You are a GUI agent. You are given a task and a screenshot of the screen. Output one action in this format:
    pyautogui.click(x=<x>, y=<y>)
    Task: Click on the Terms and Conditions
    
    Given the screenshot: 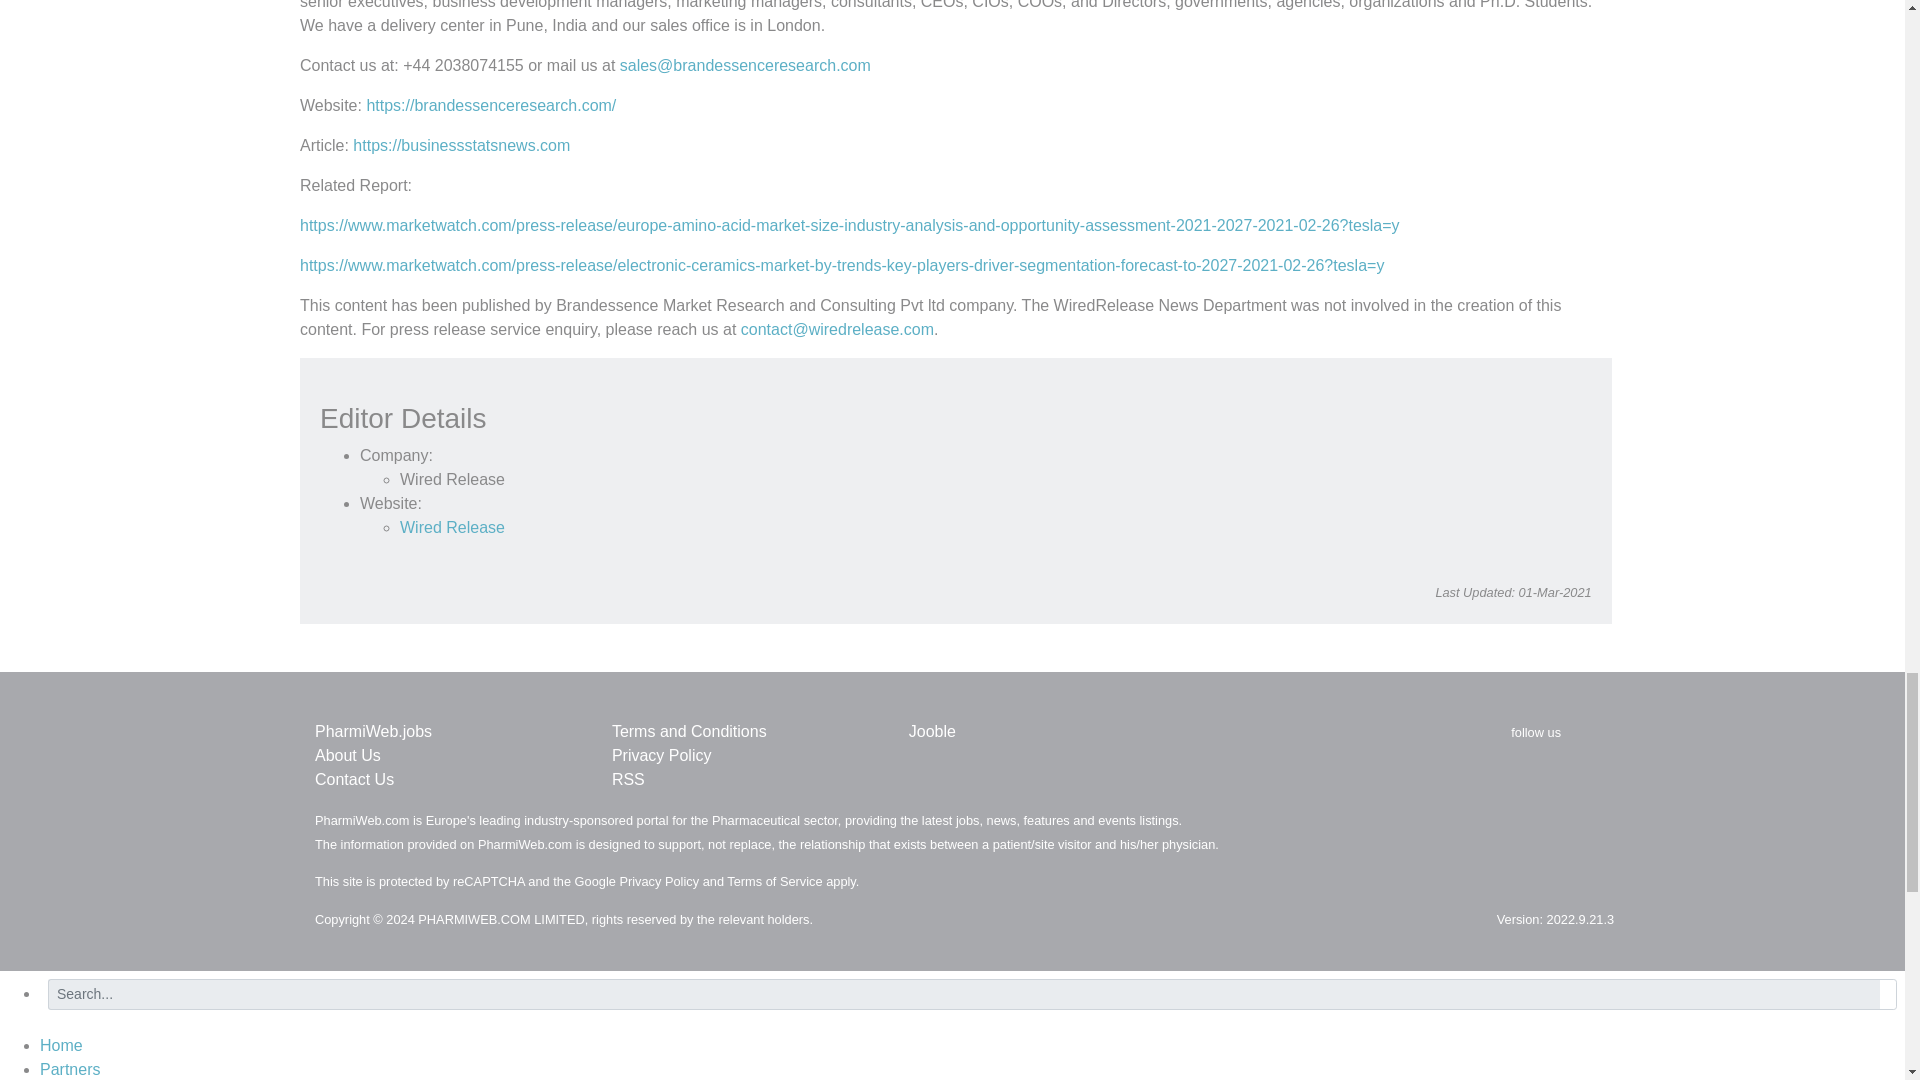 What is the action you would take?
    pyautogui.click(x=689, y=730)
    